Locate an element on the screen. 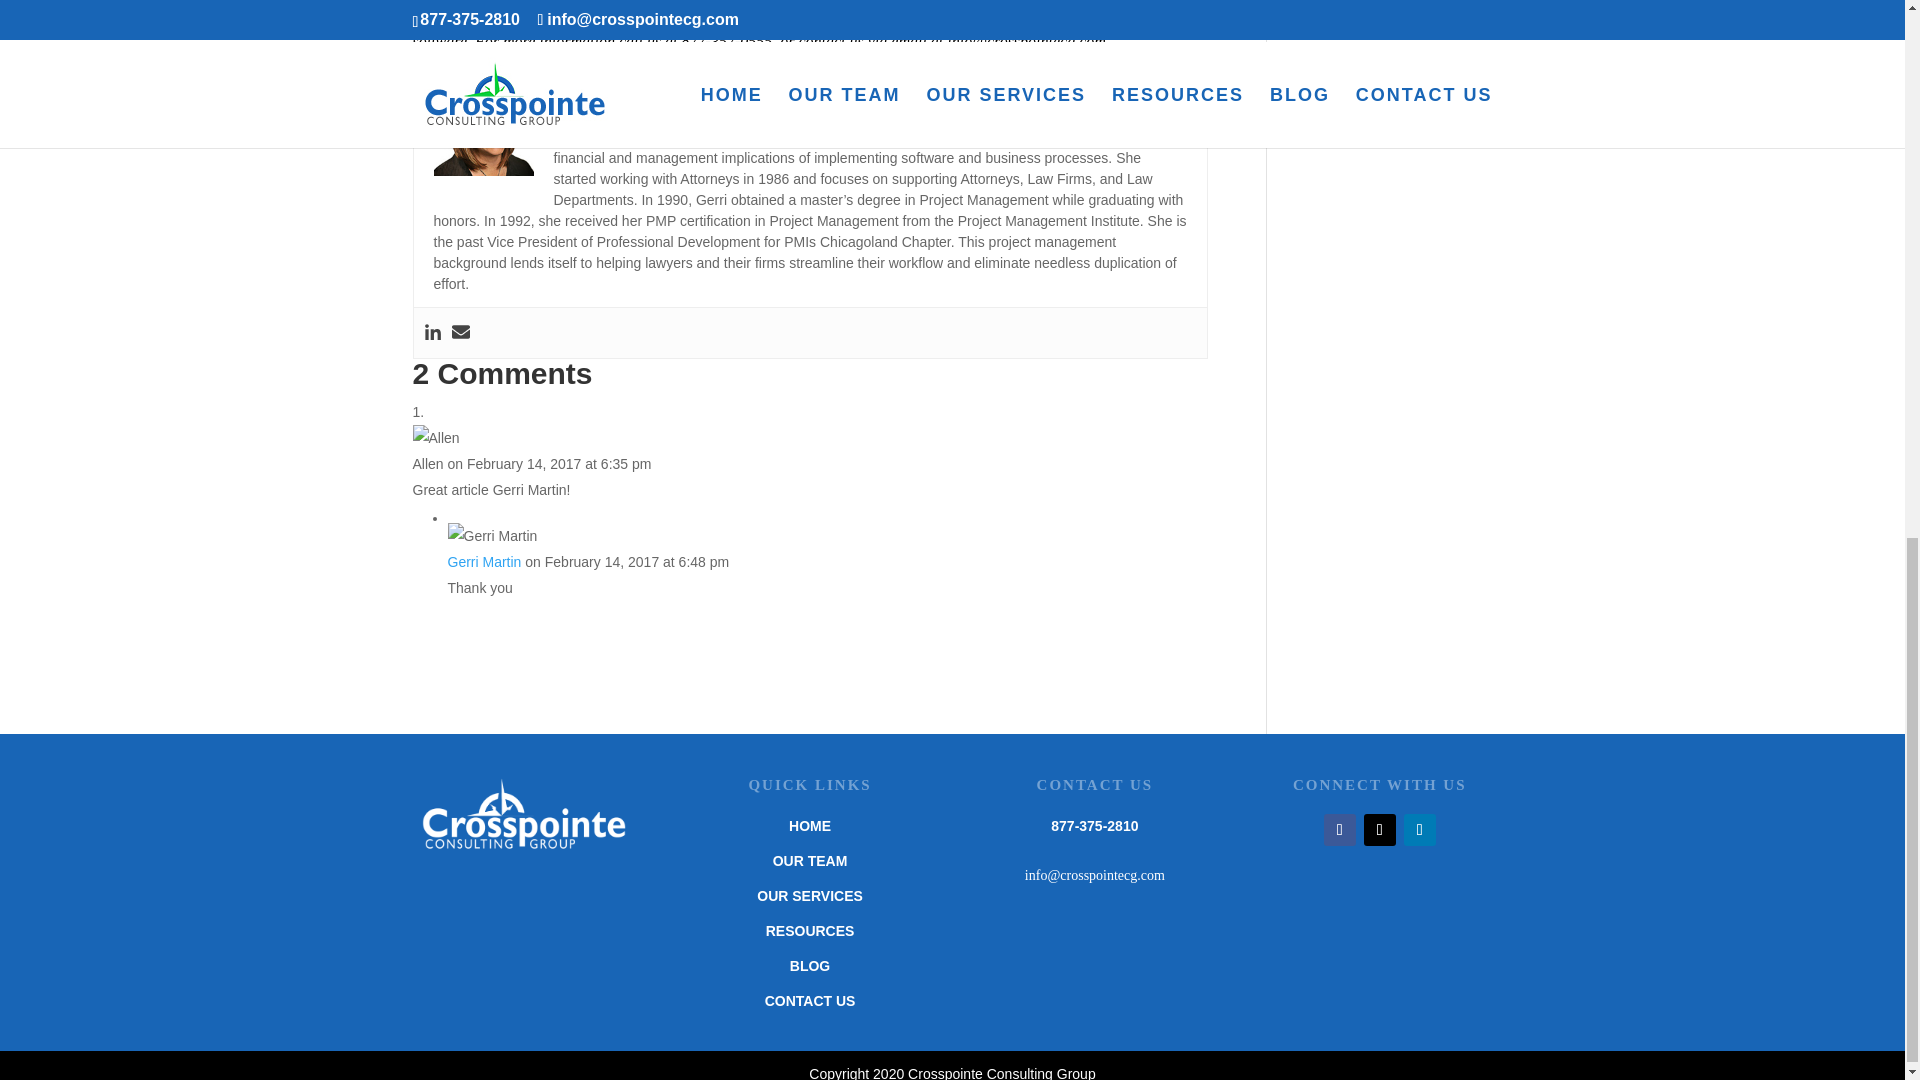  Follow on X is located at coordinates (1379, 830).